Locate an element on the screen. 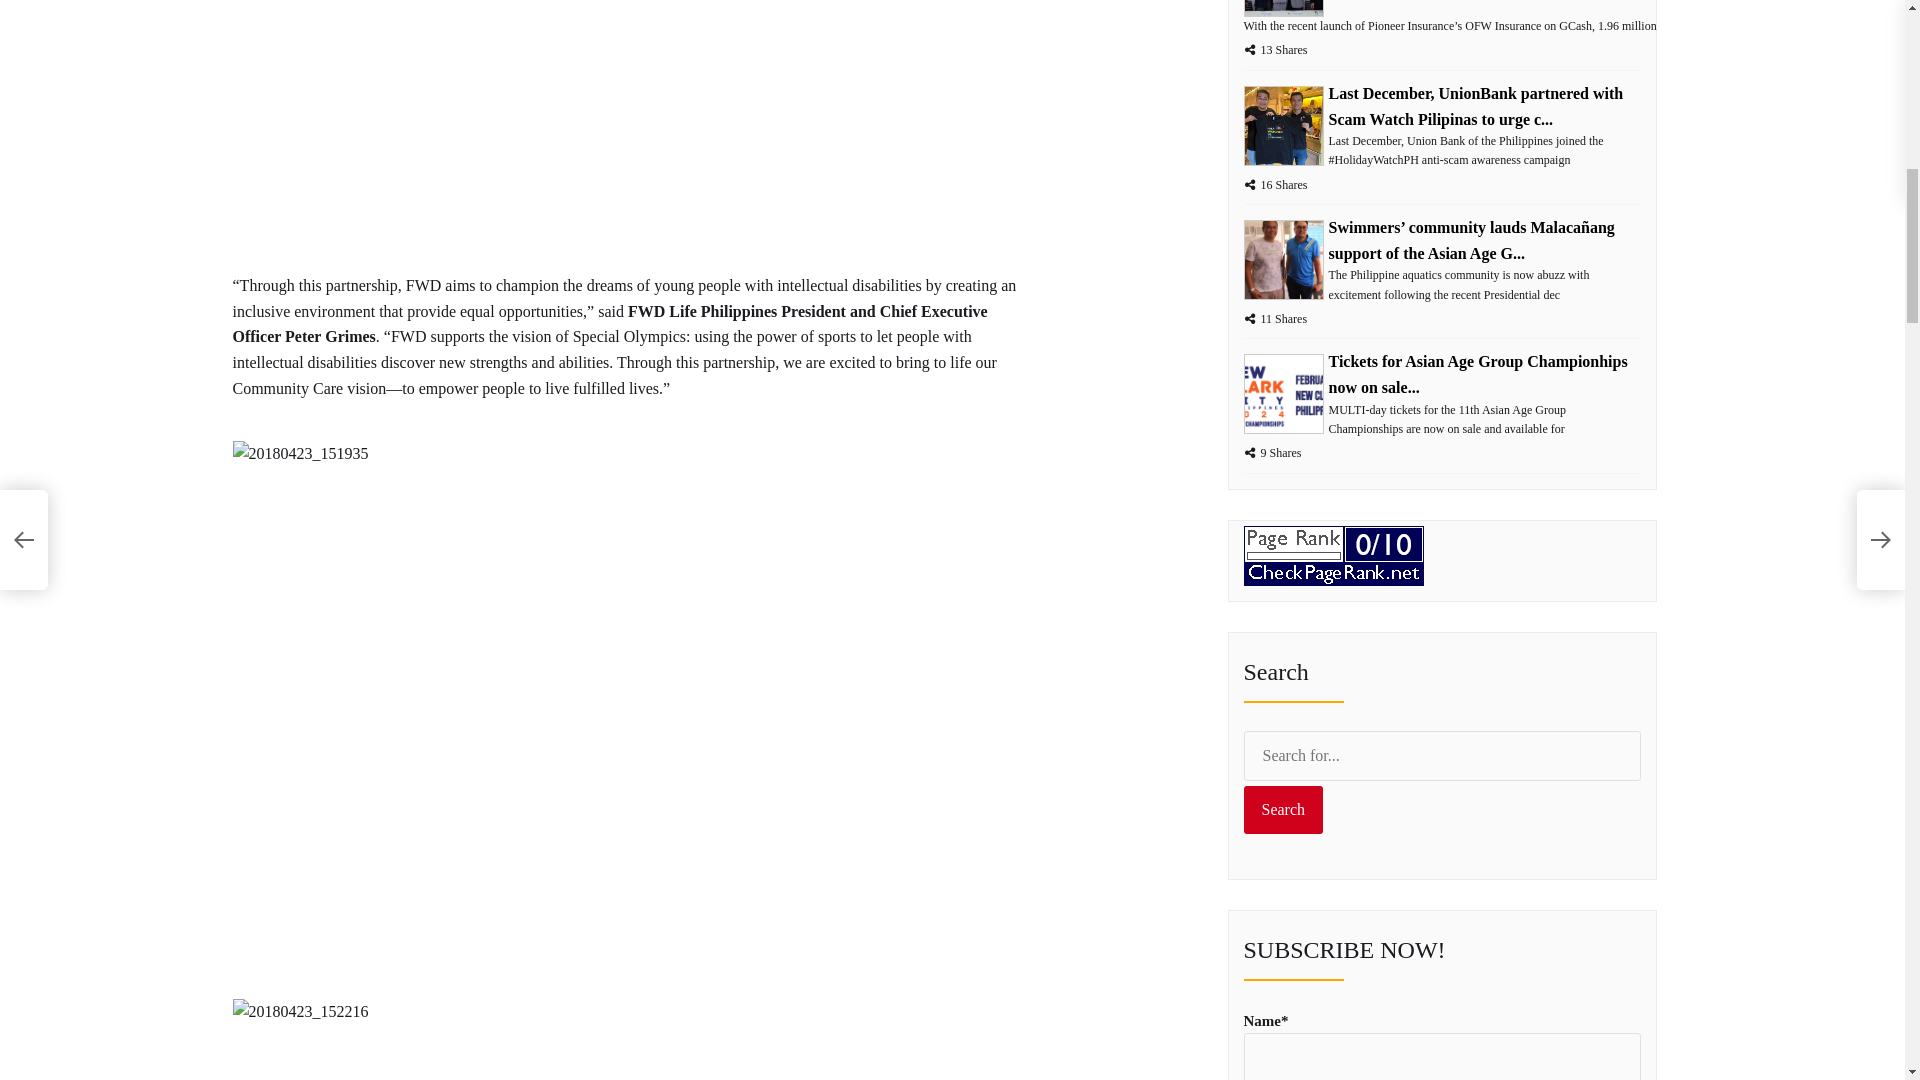  seo for beginners is located at coordinates (1334, 538).